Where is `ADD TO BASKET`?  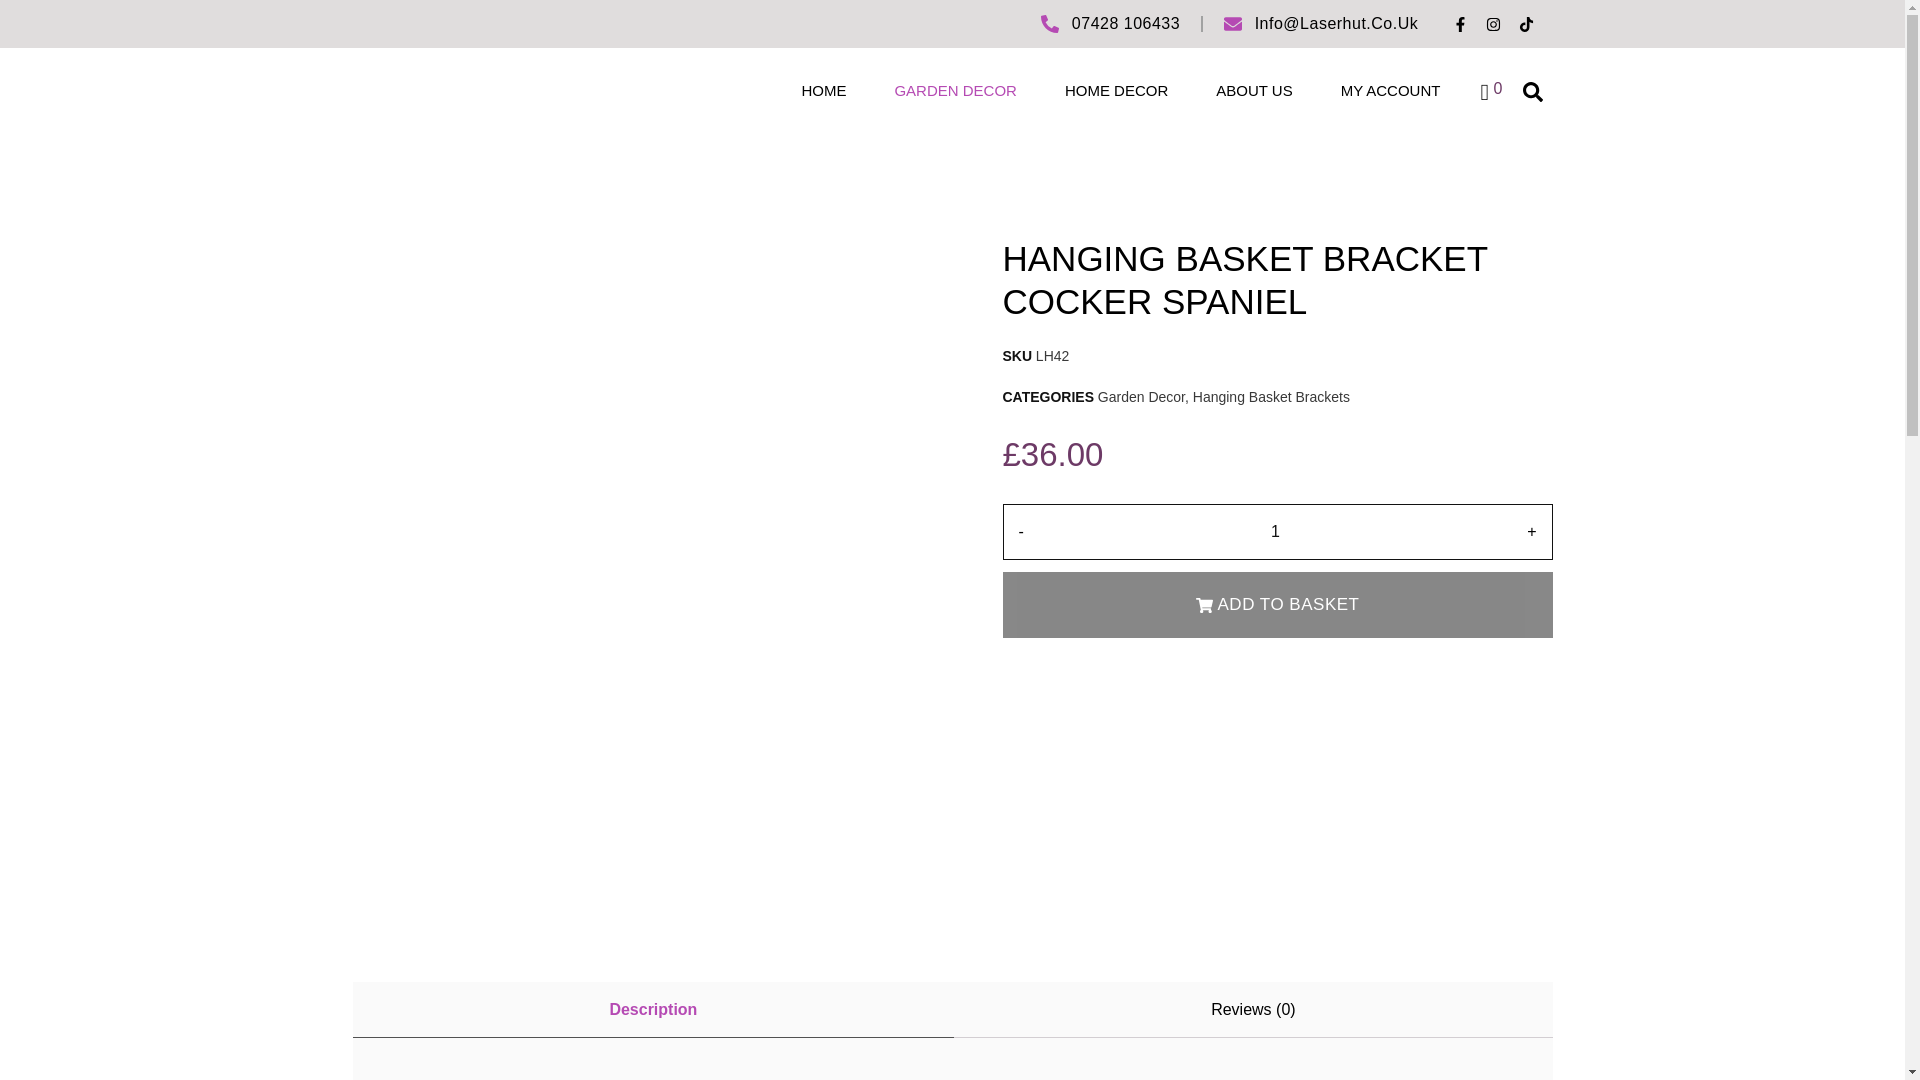
ADD TO BASKET is located at coordinates (1276, 605).